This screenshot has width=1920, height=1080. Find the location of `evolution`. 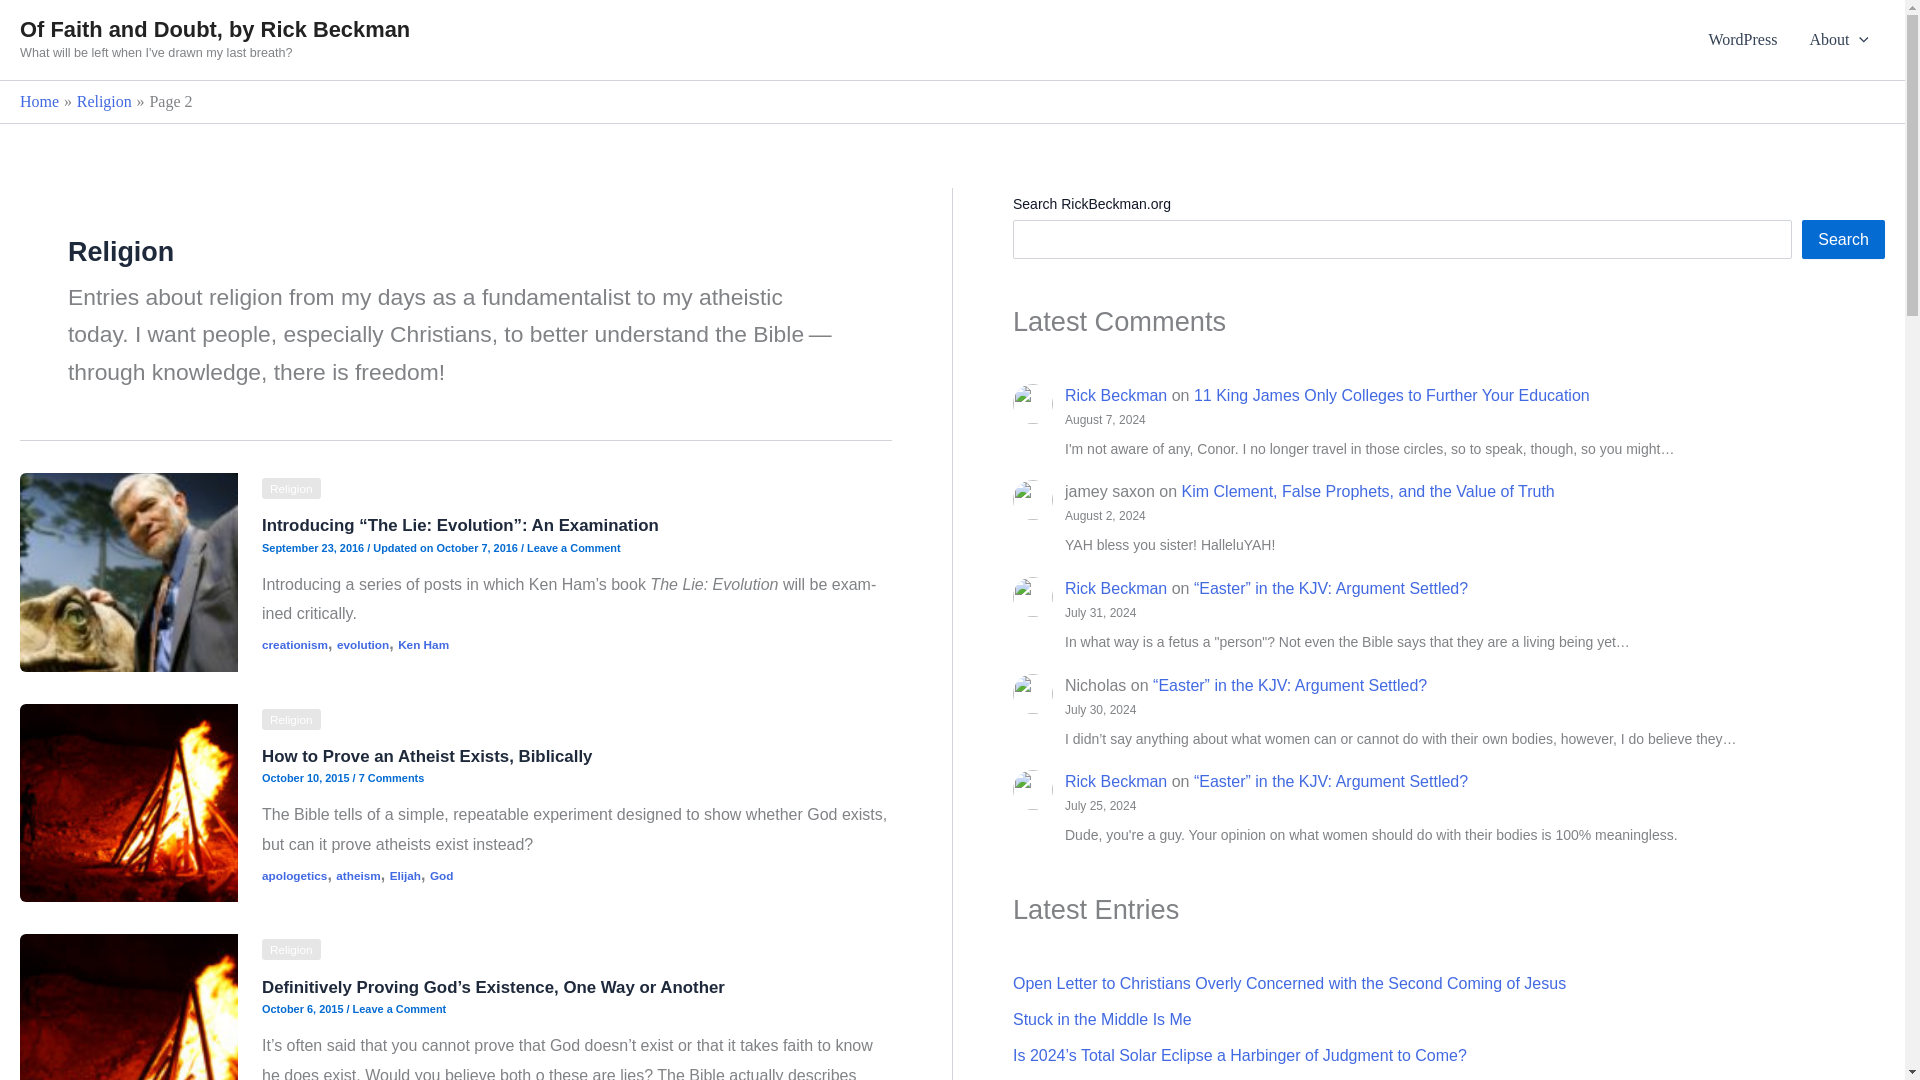

evolution is located at coordinates (363, 644).